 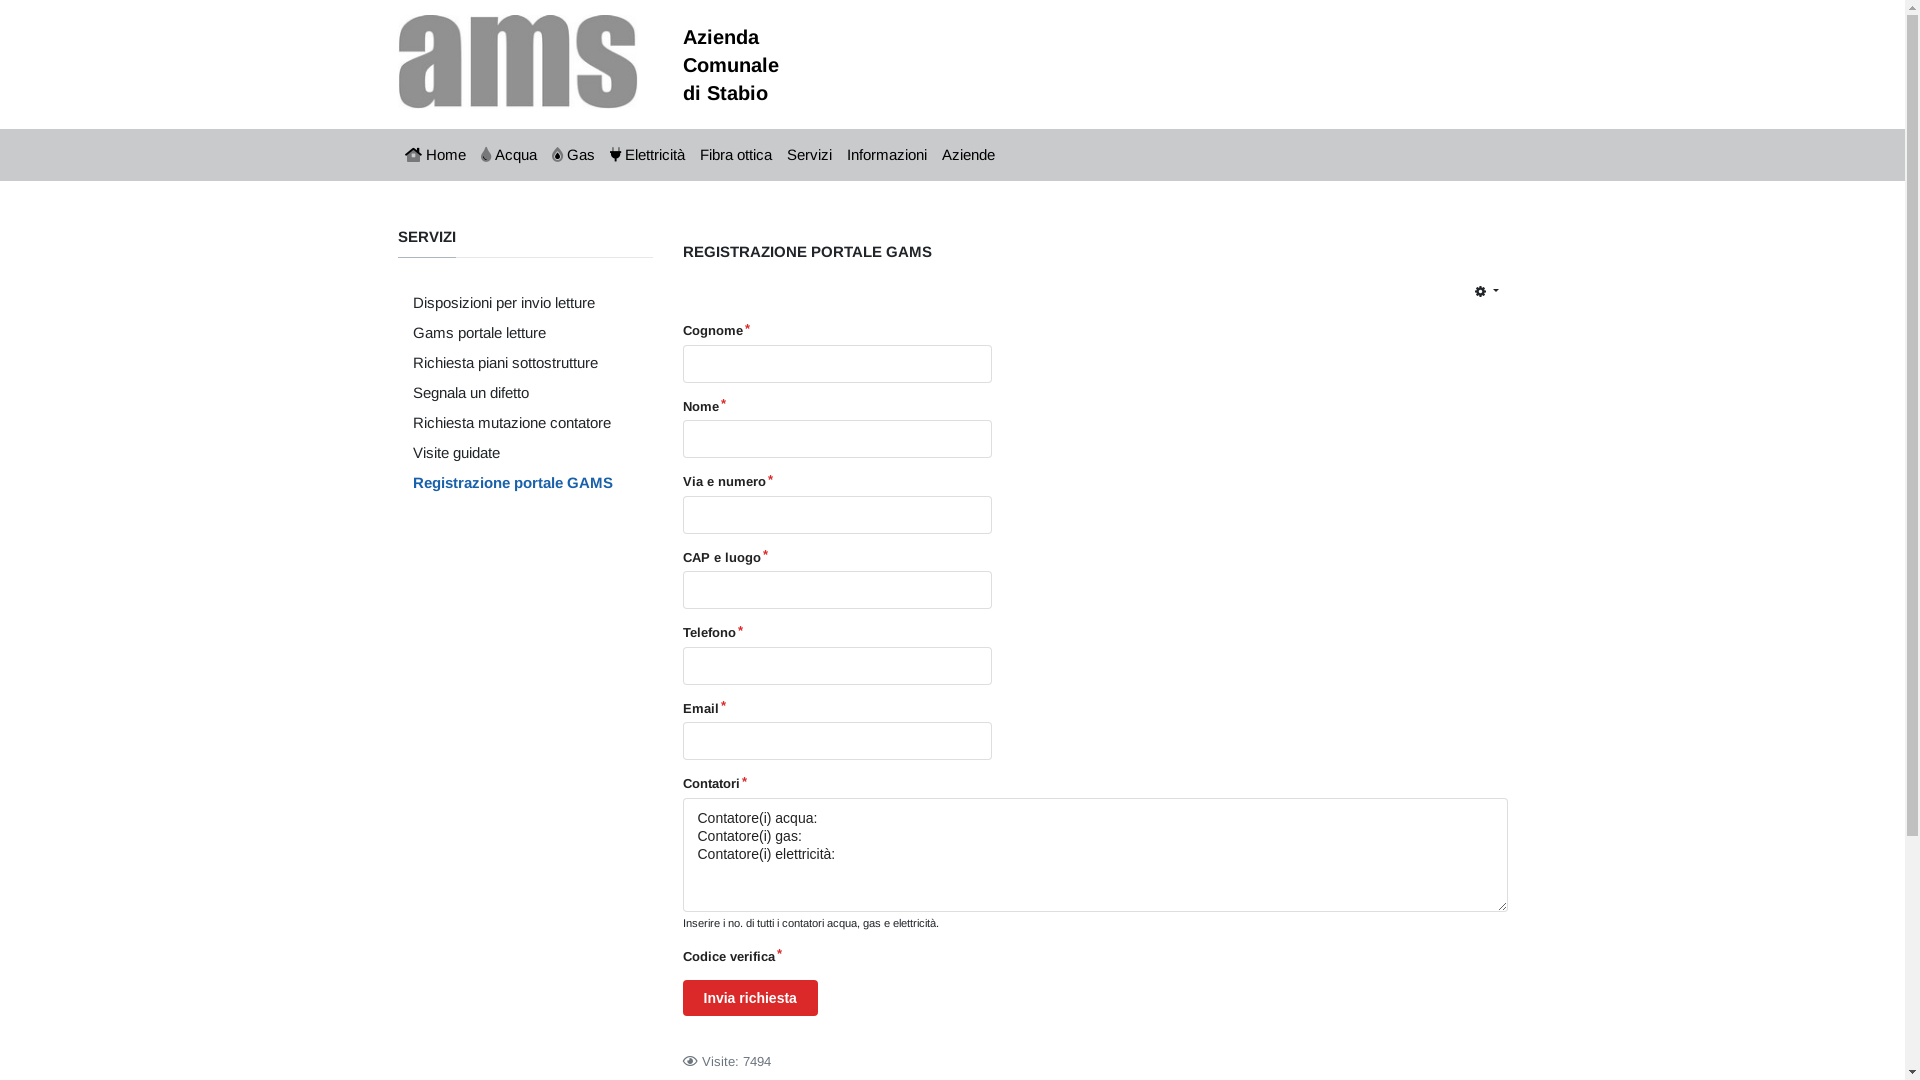 I want to click on Disposizioni per invio letture, so click(x=512, y=303).